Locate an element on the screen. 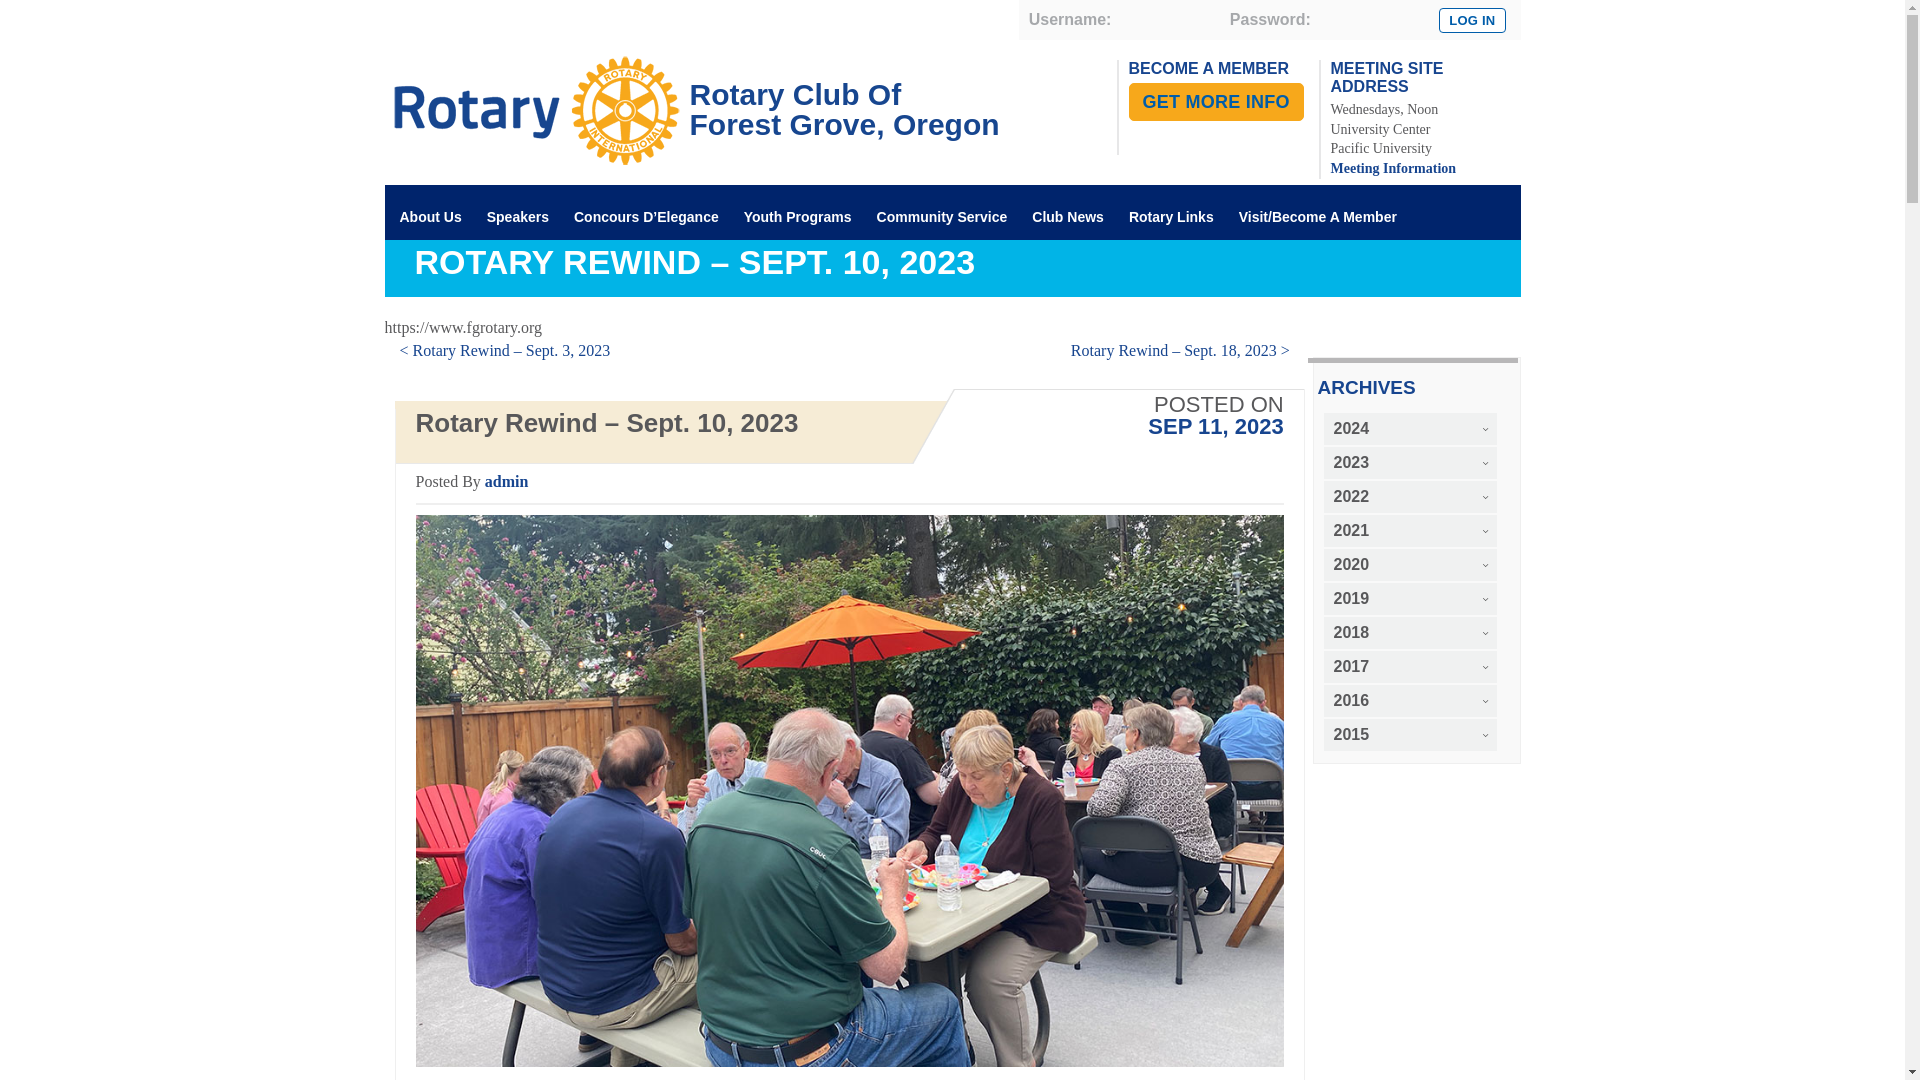 The image size is (1920, 1080). GET MORE INFO is located at coordinates (1216, 102).